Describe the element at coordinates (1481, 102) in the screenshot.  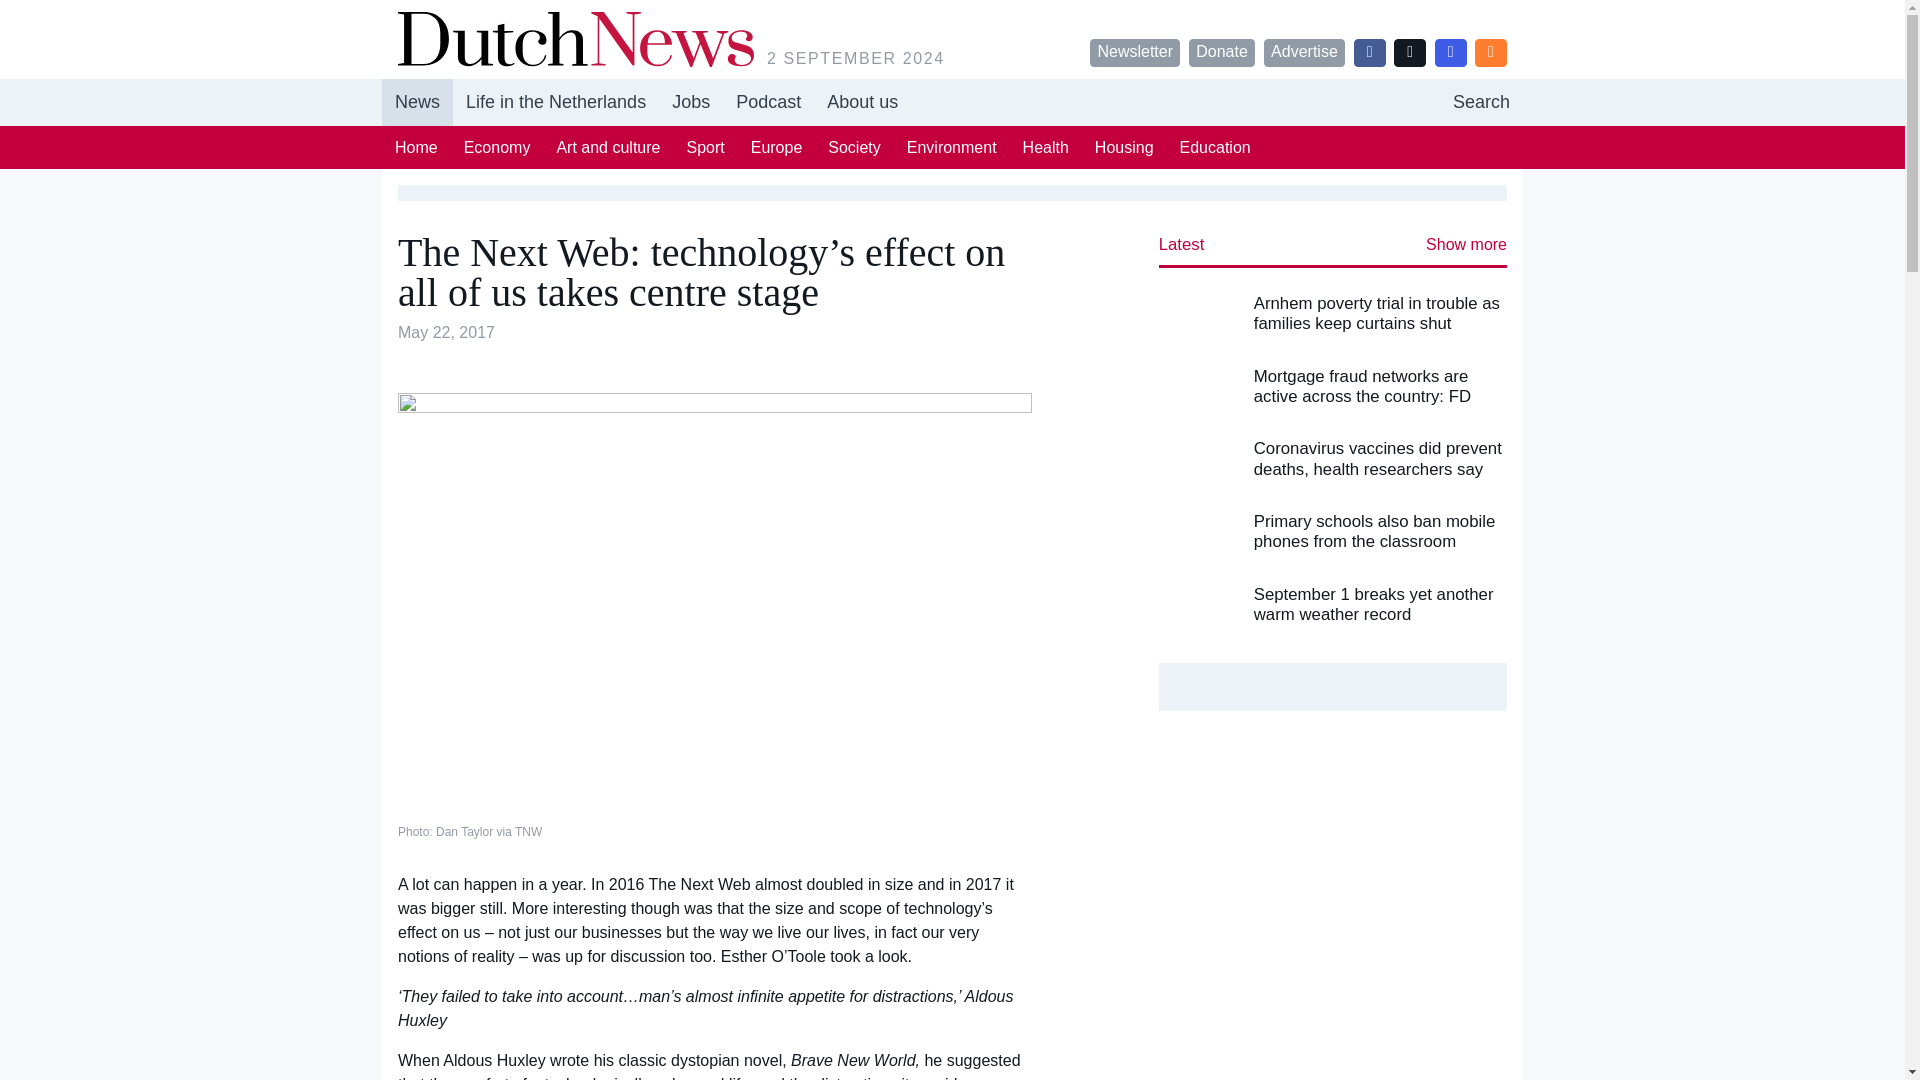
I see `hidden-in-footer` at that location.